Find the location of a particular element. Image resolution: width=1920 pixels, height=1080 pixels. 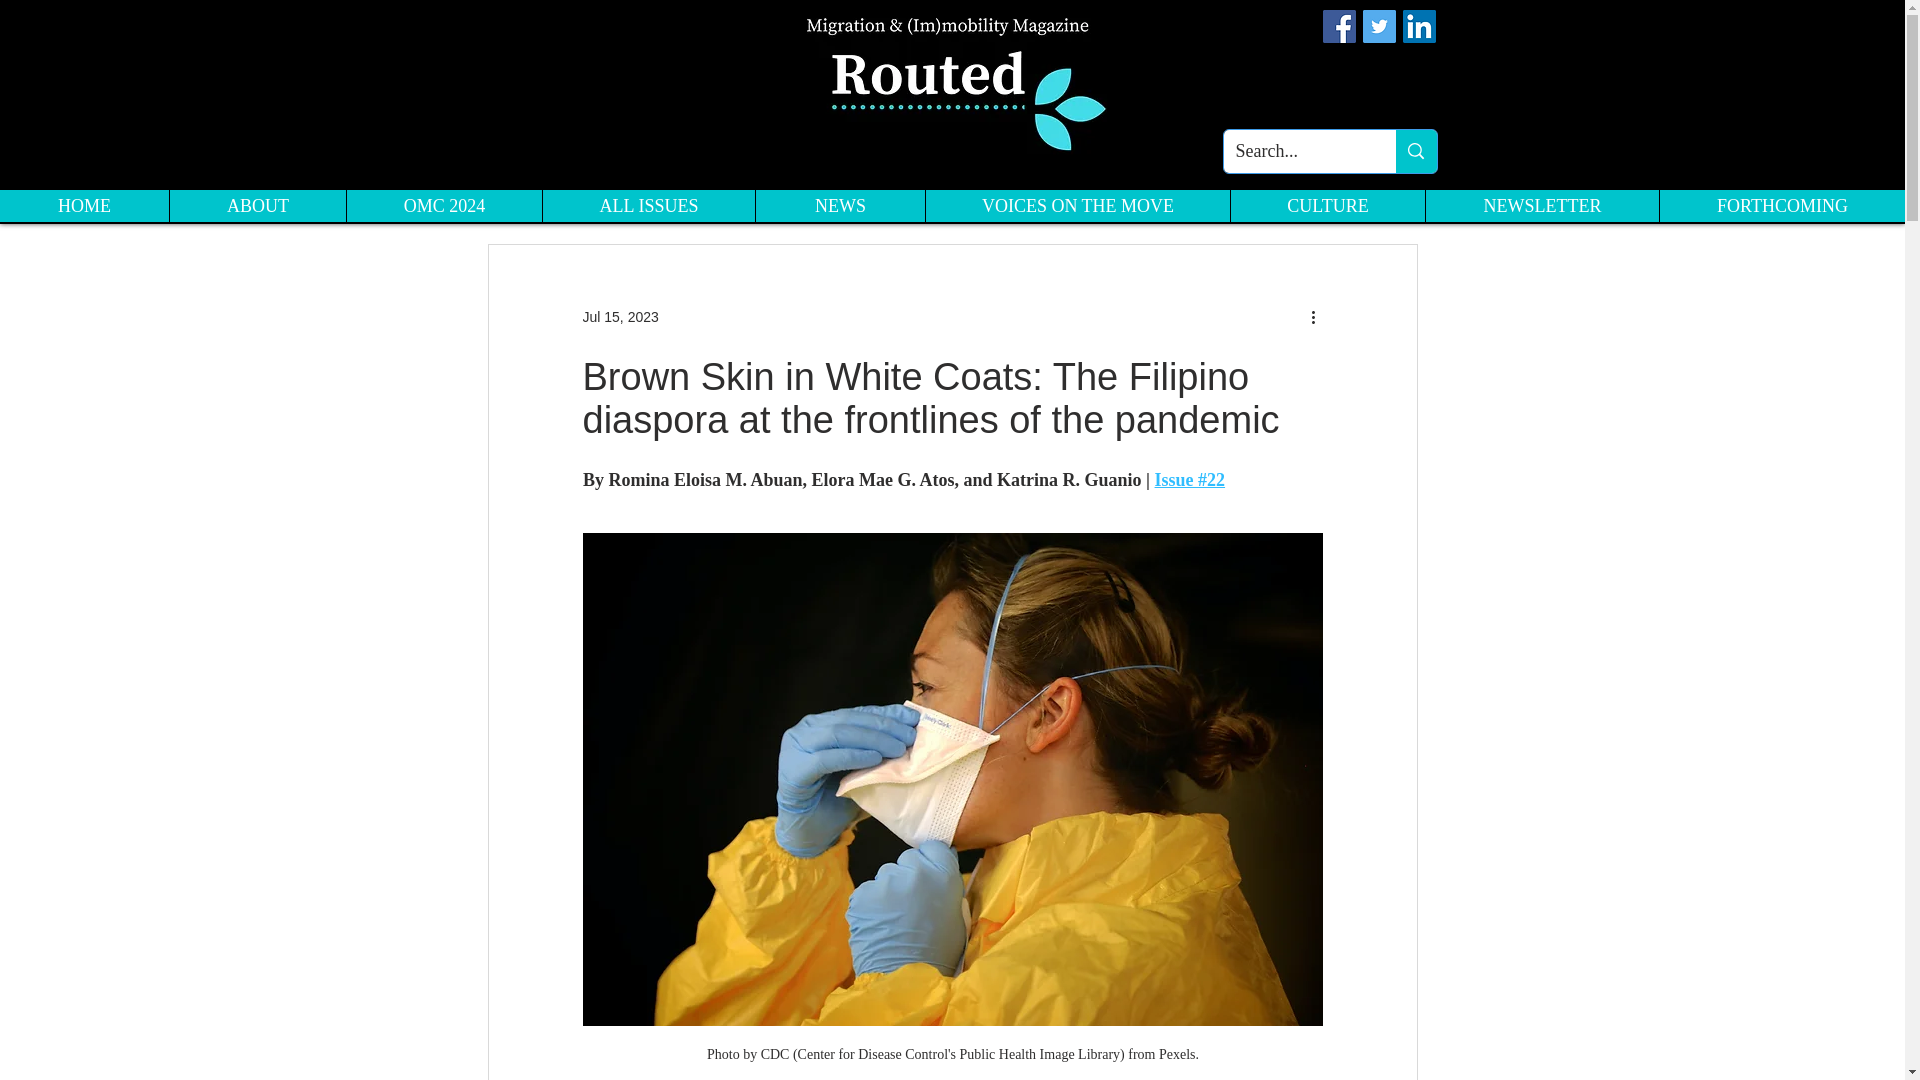

ABOUT is located at coordinates (256, 206).